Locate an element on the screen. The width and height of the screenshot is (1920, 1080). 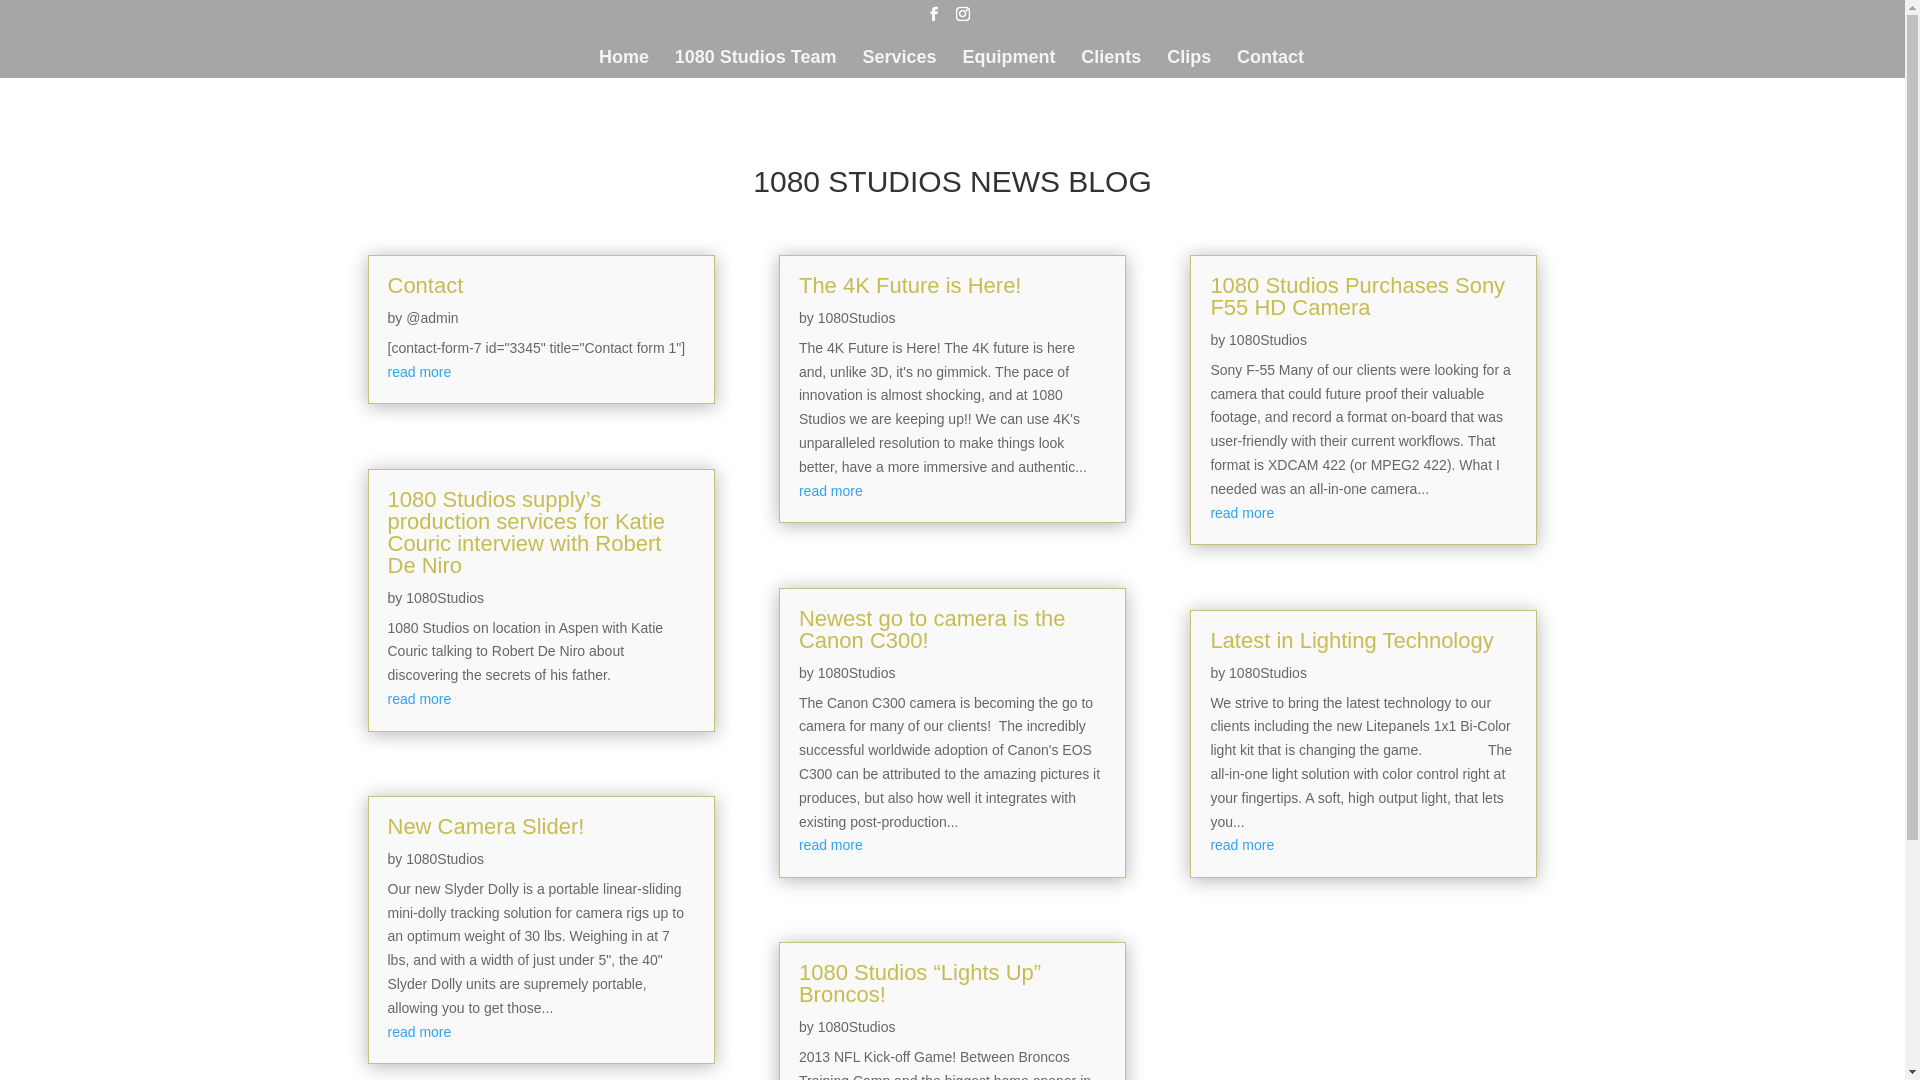
read more is located at coordinates (831, 491).